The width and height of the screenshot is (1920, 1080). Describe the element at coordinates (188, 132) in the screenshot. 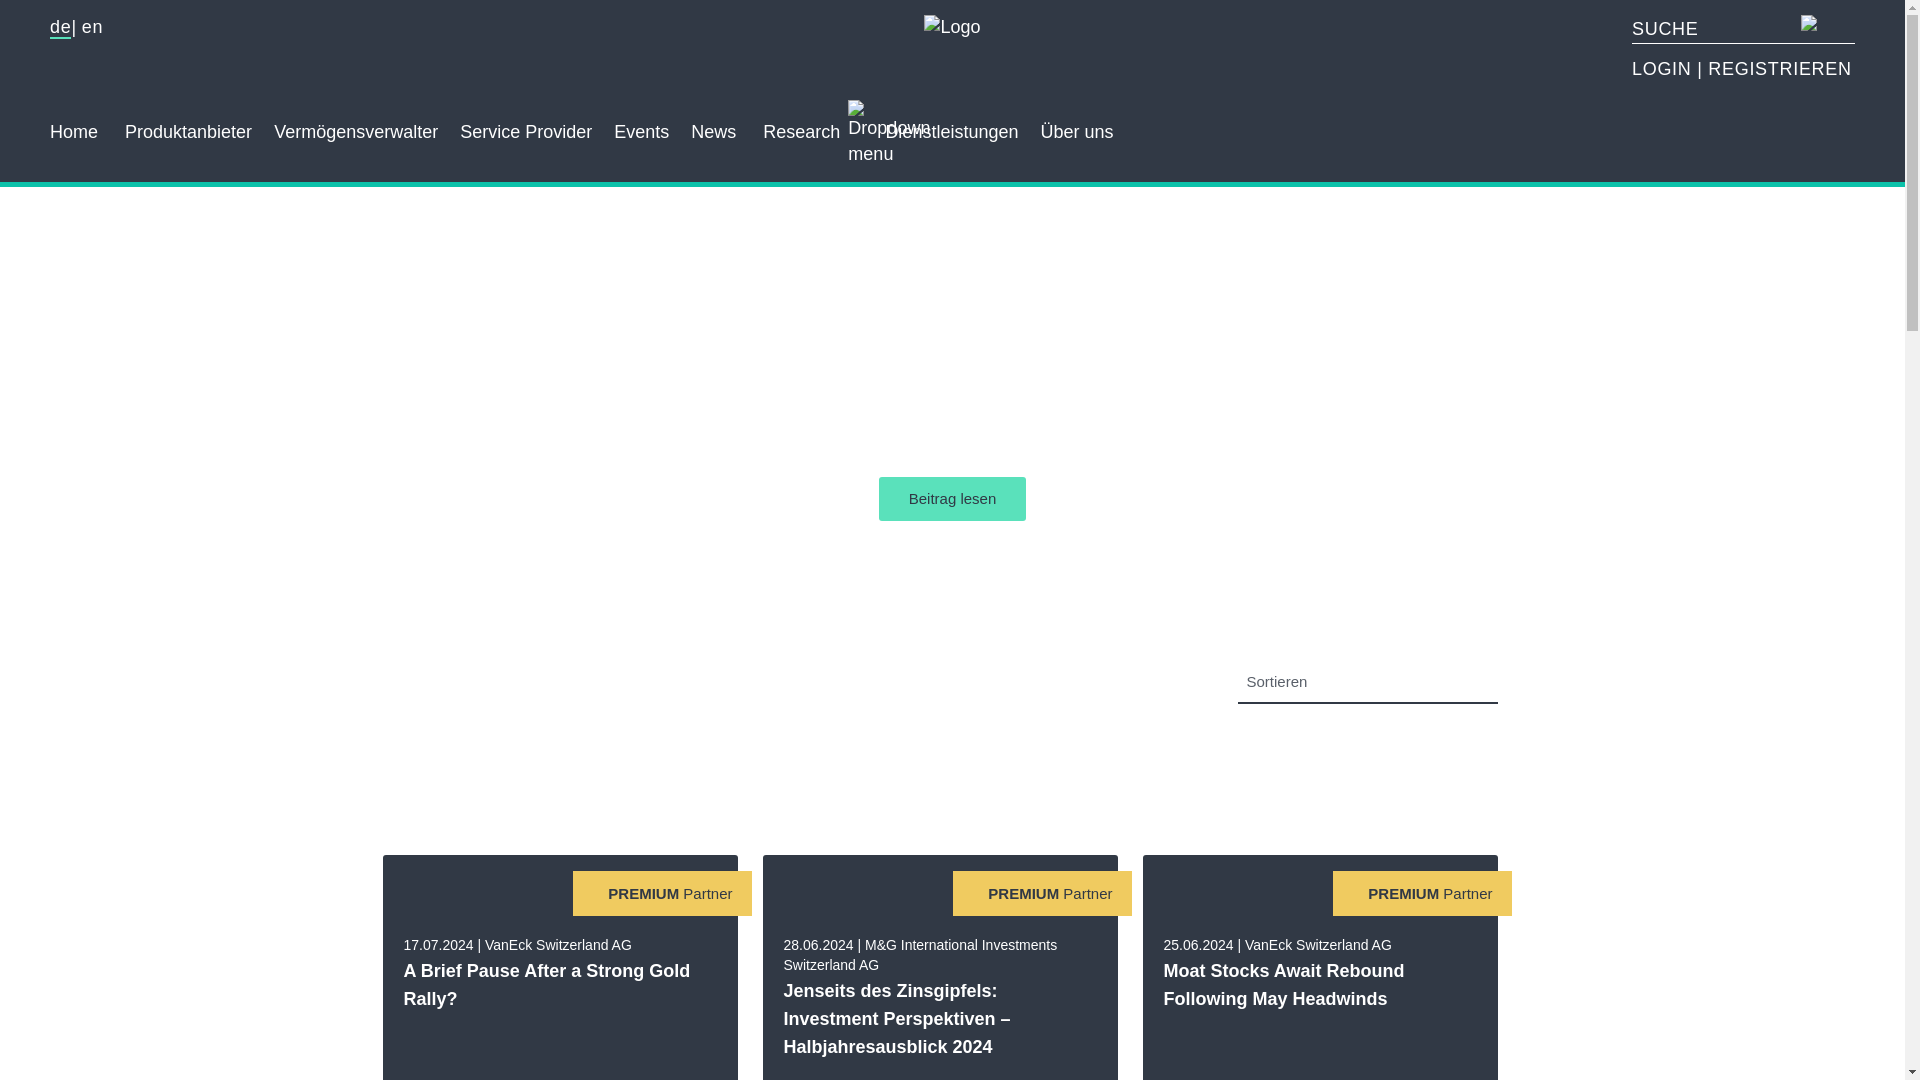

I see `Produktanbieter` at that location.